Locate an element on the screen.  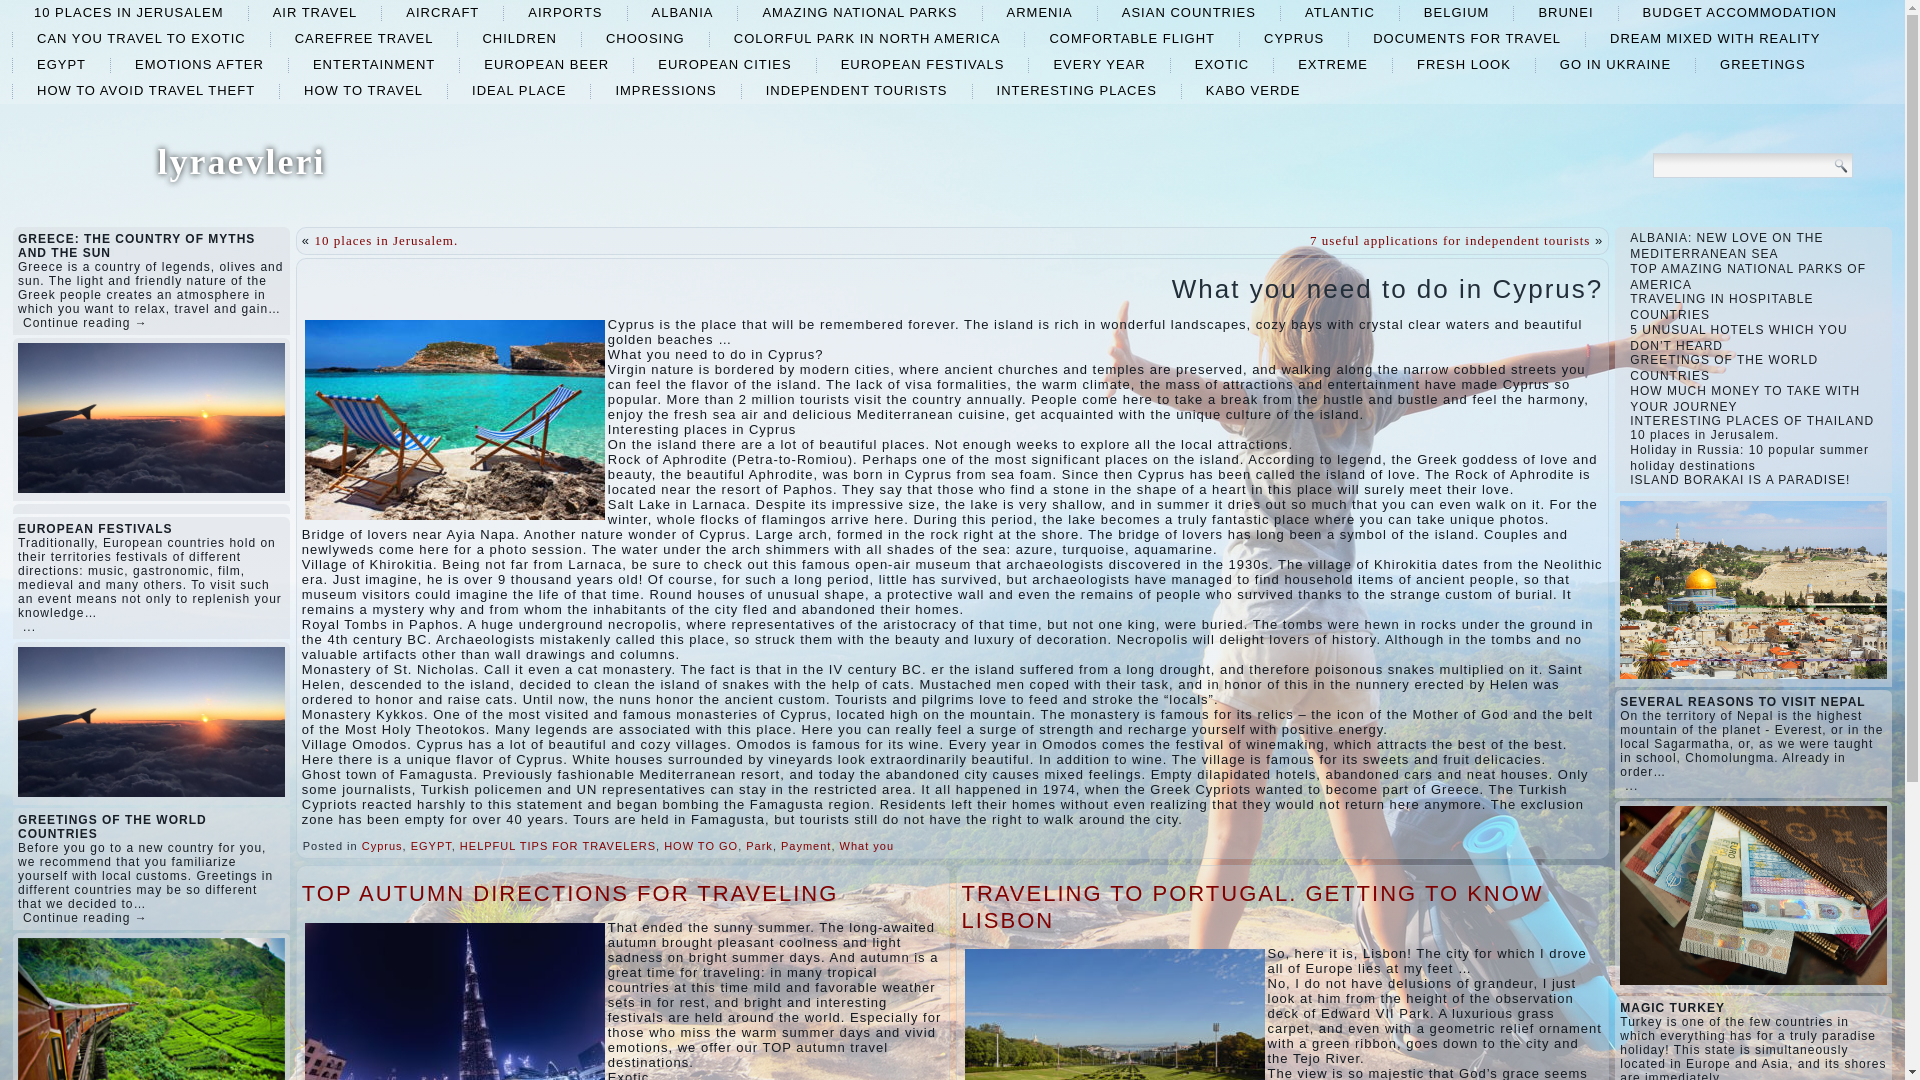
ENTERTAINMENT is located at coordinates (374, 64).